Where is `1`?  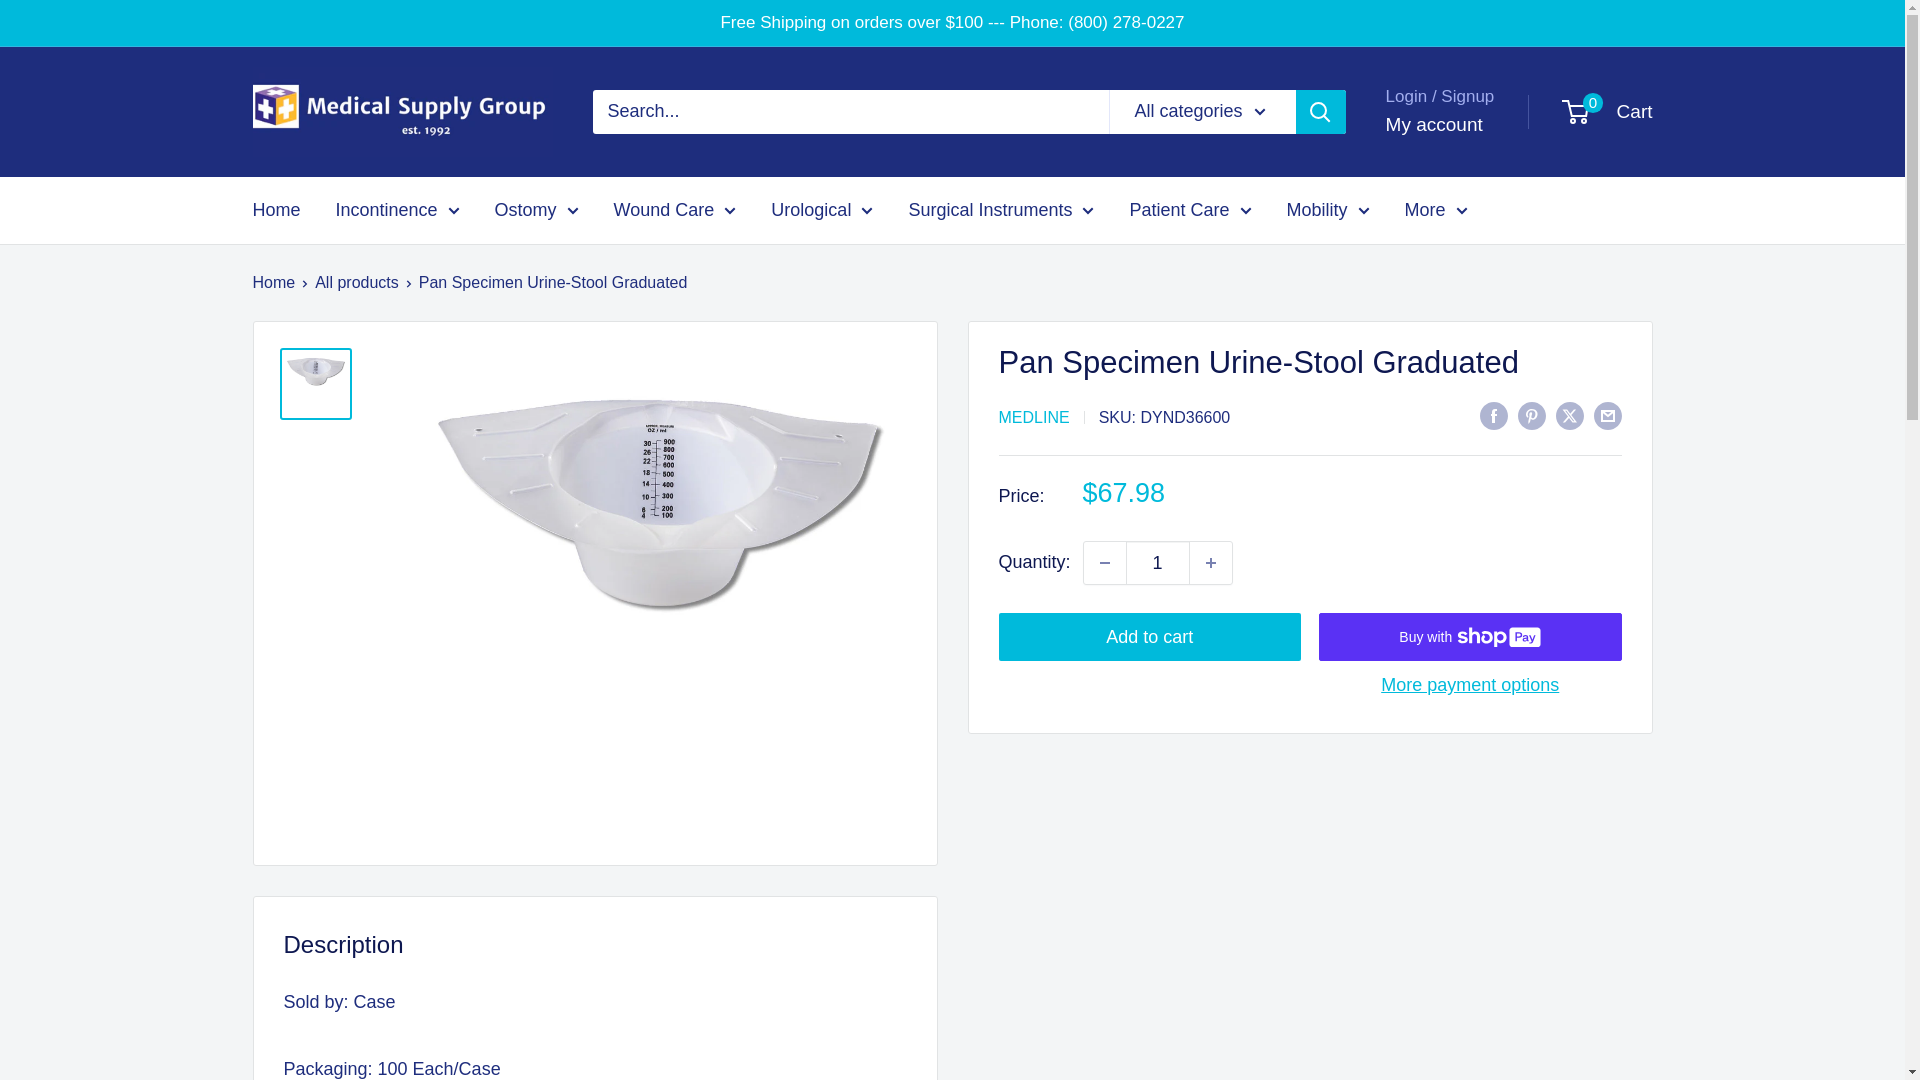 1 is located at coordinates (1158, 563).